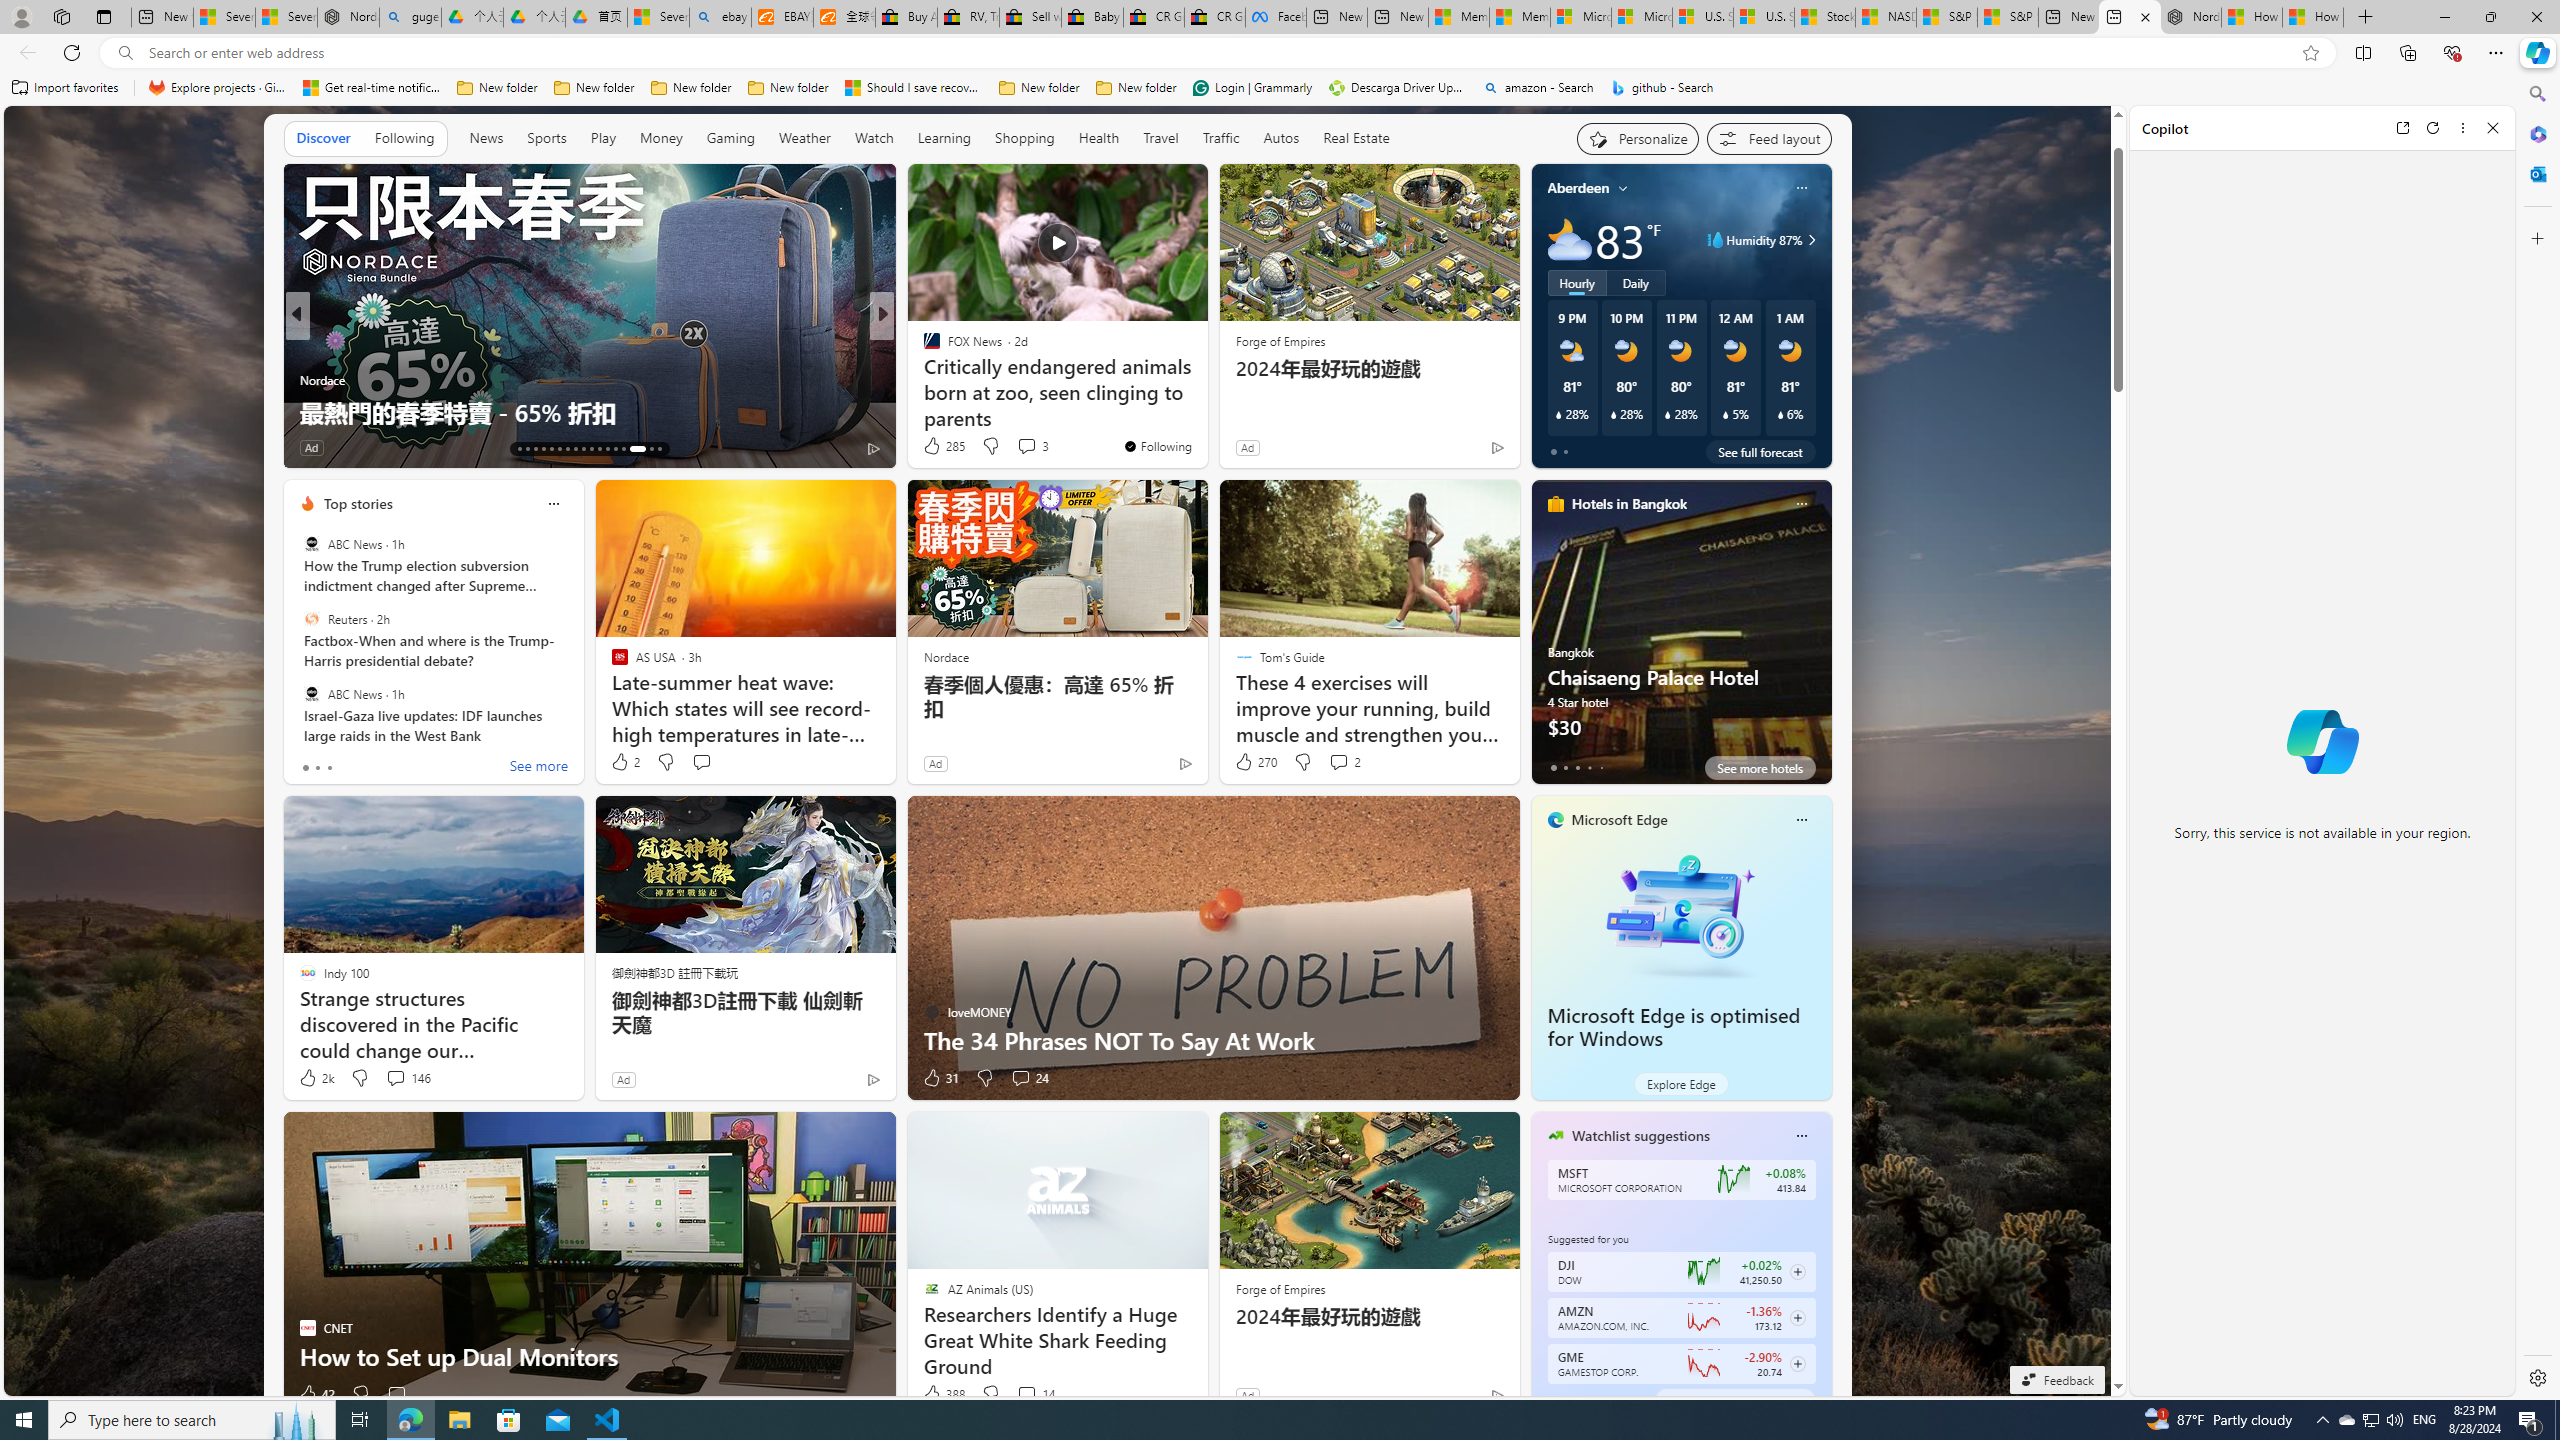 The image size is (2560, 1440). Describe the element at coordinates (2536, 173) in the screenshot. I see `Outlook` at that location.